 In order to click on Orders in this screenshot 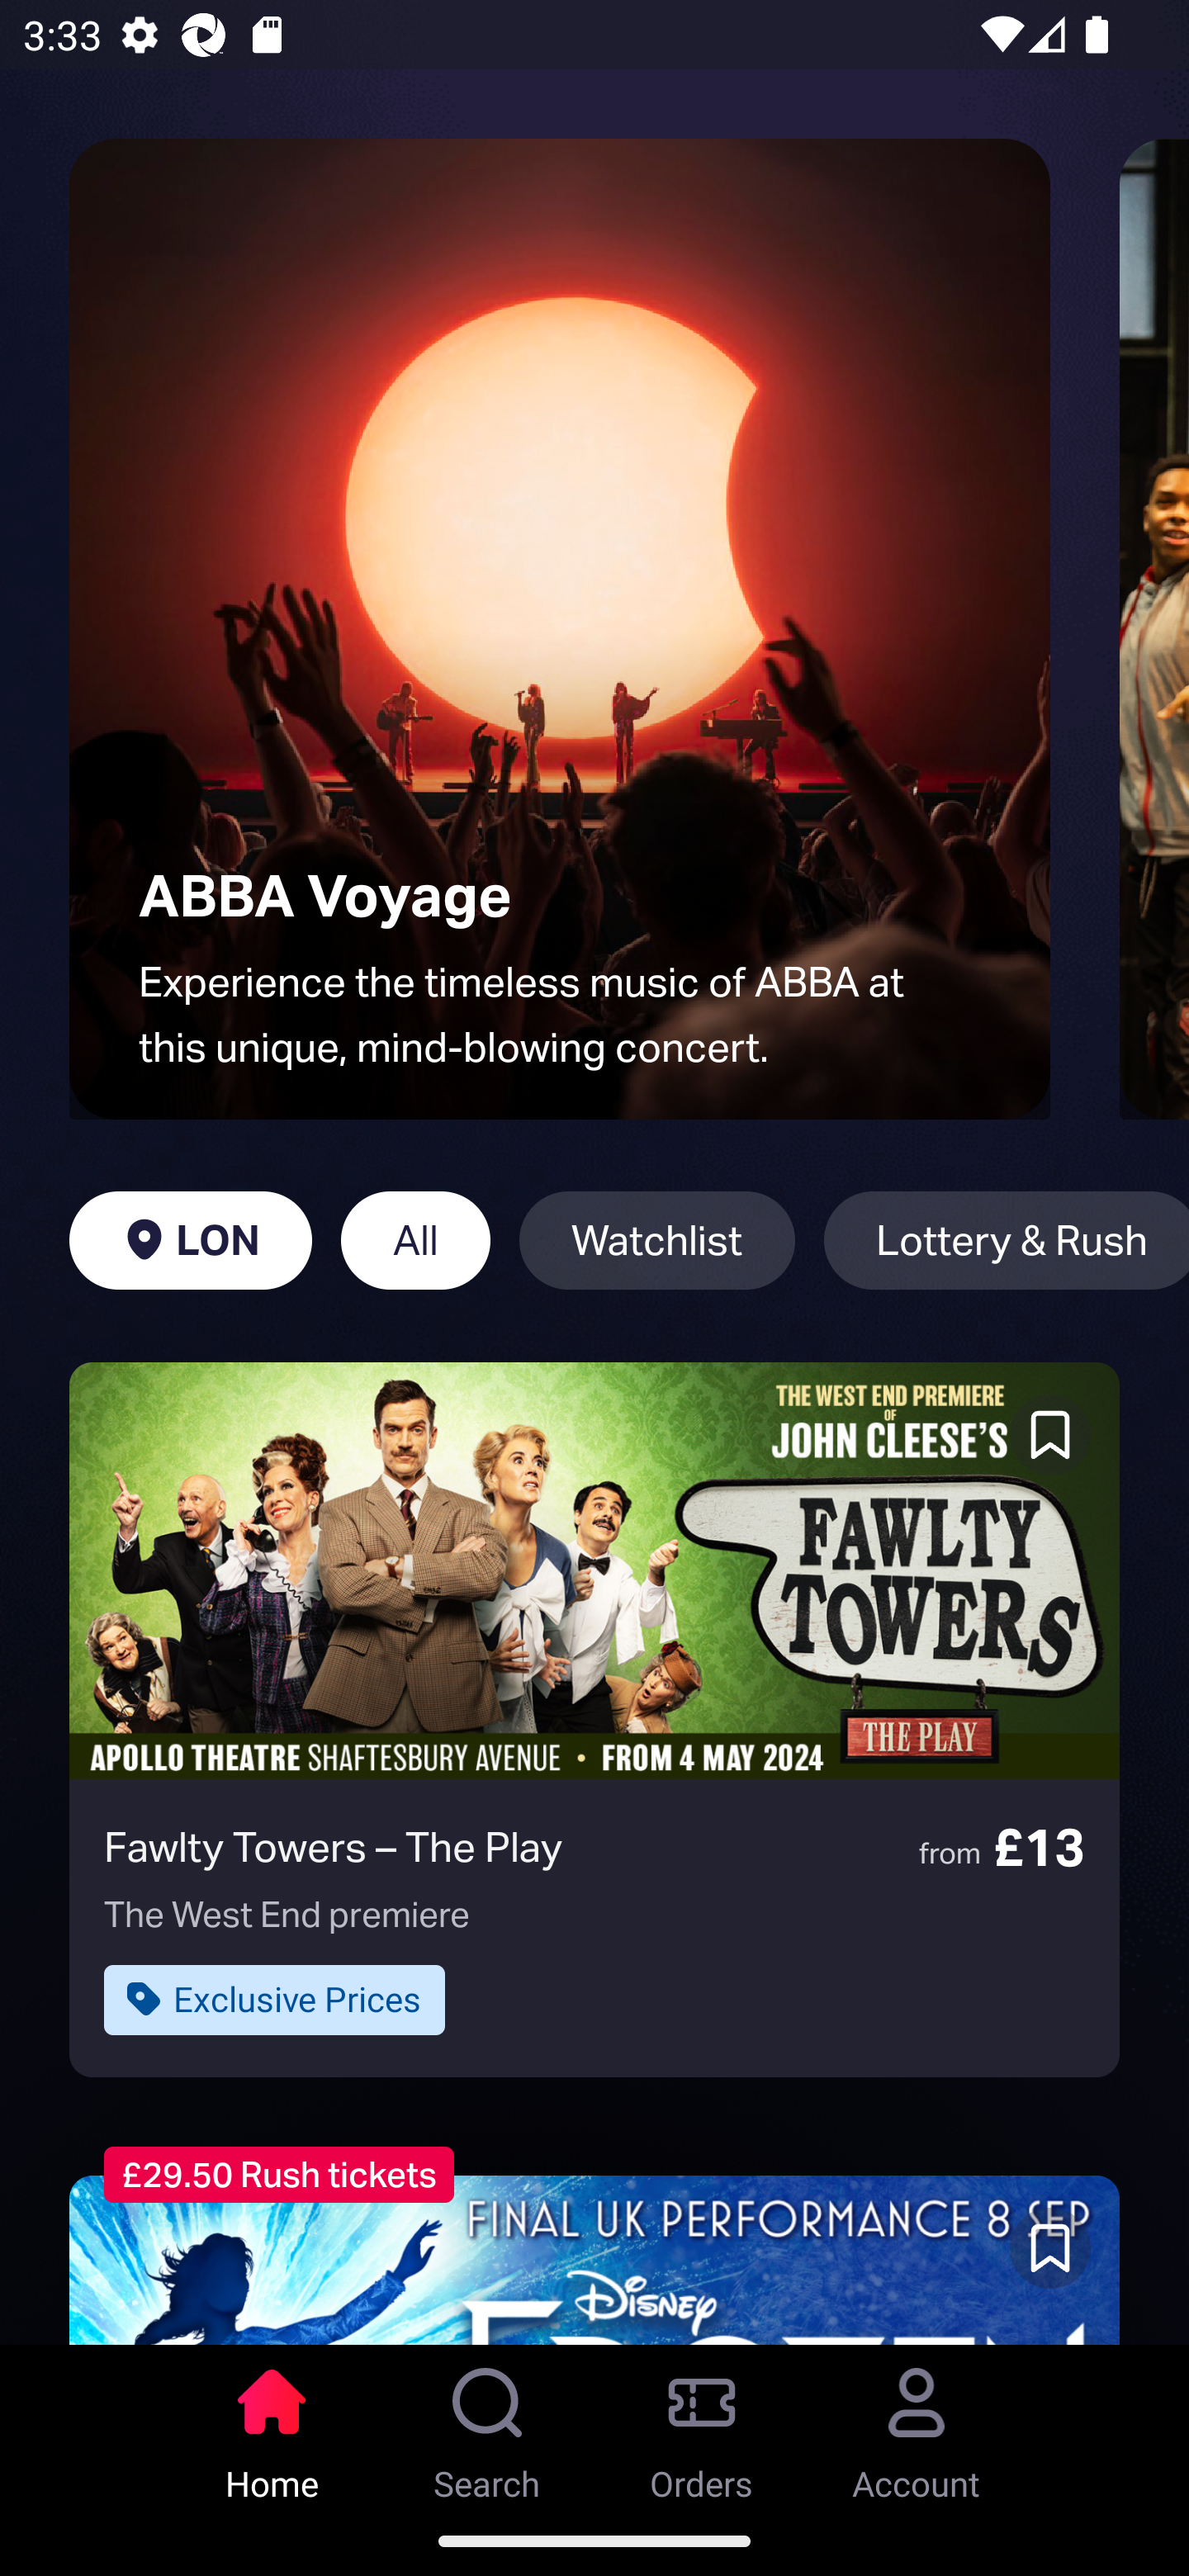, I will do `click(702, 2425)`.